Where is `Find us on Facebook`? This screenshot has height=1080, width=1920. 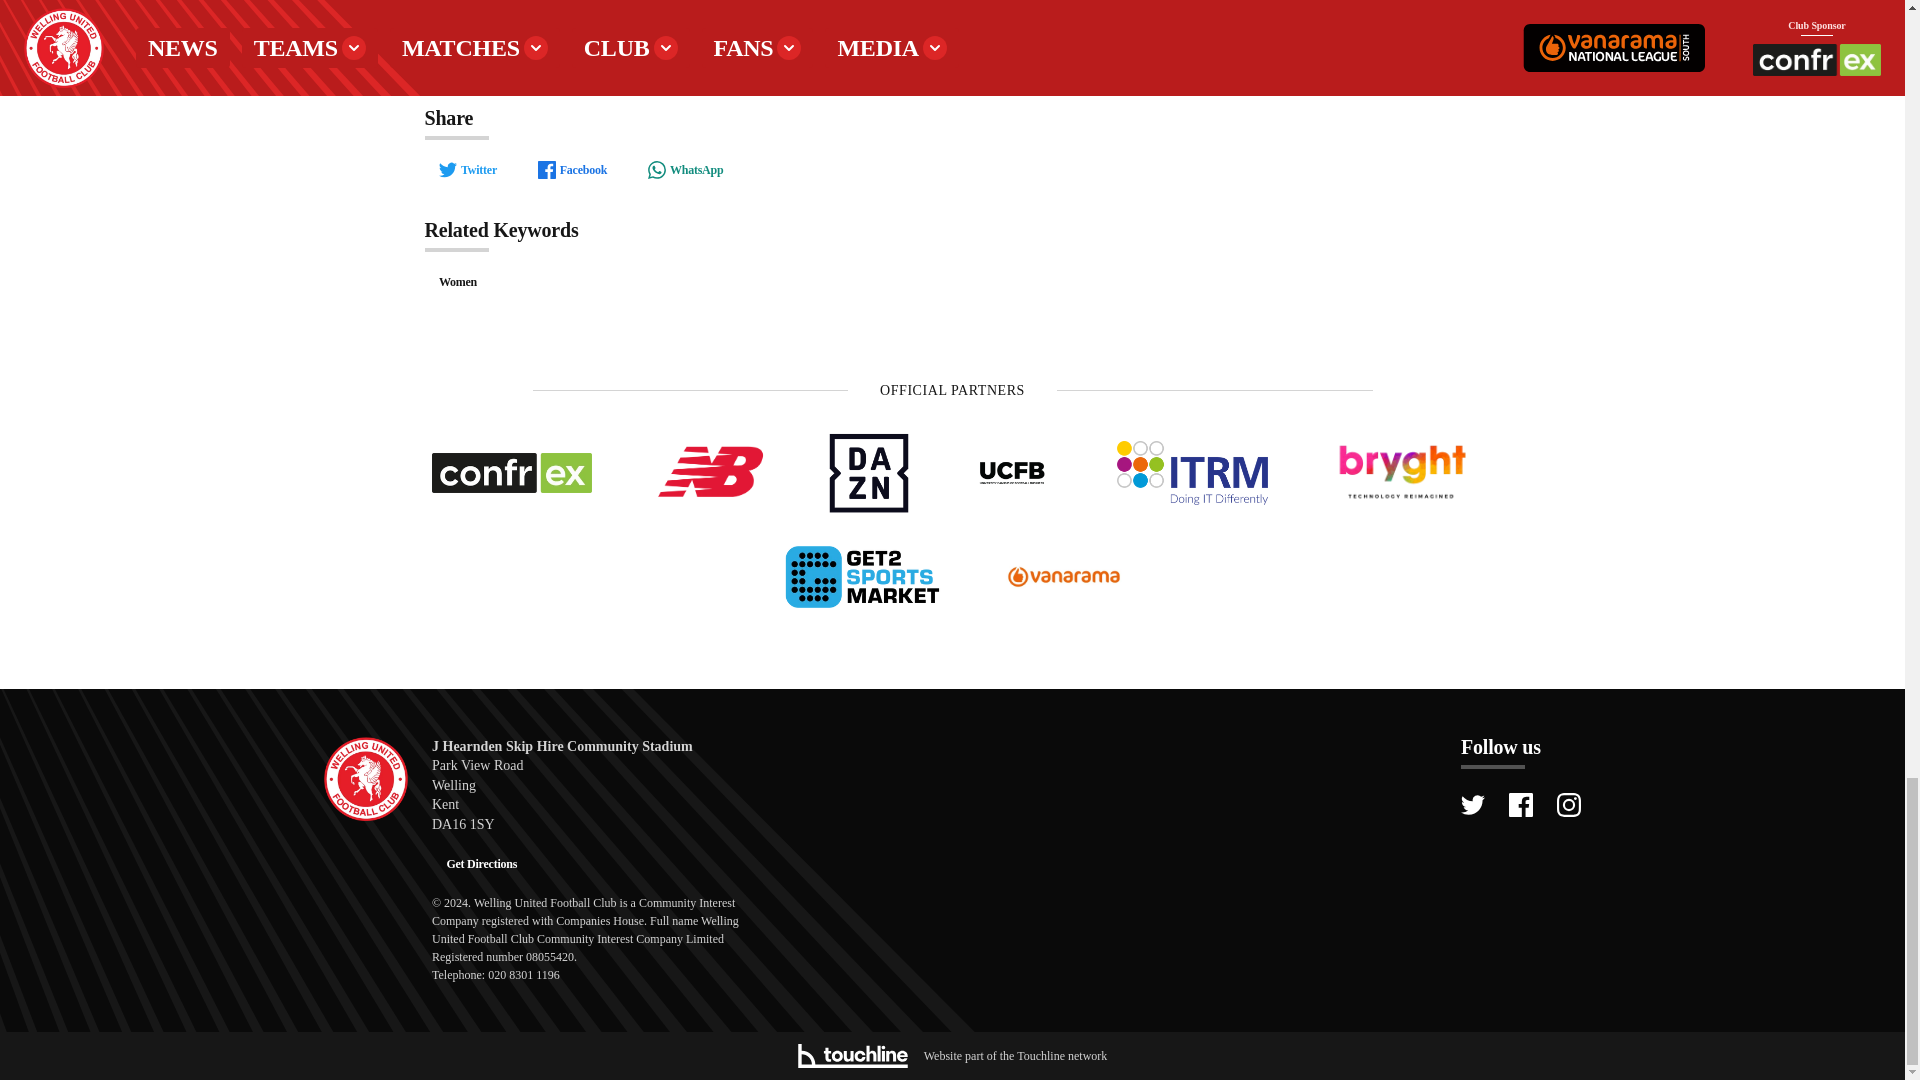 Find us on Facebook is located at coordinates (1520, 804).